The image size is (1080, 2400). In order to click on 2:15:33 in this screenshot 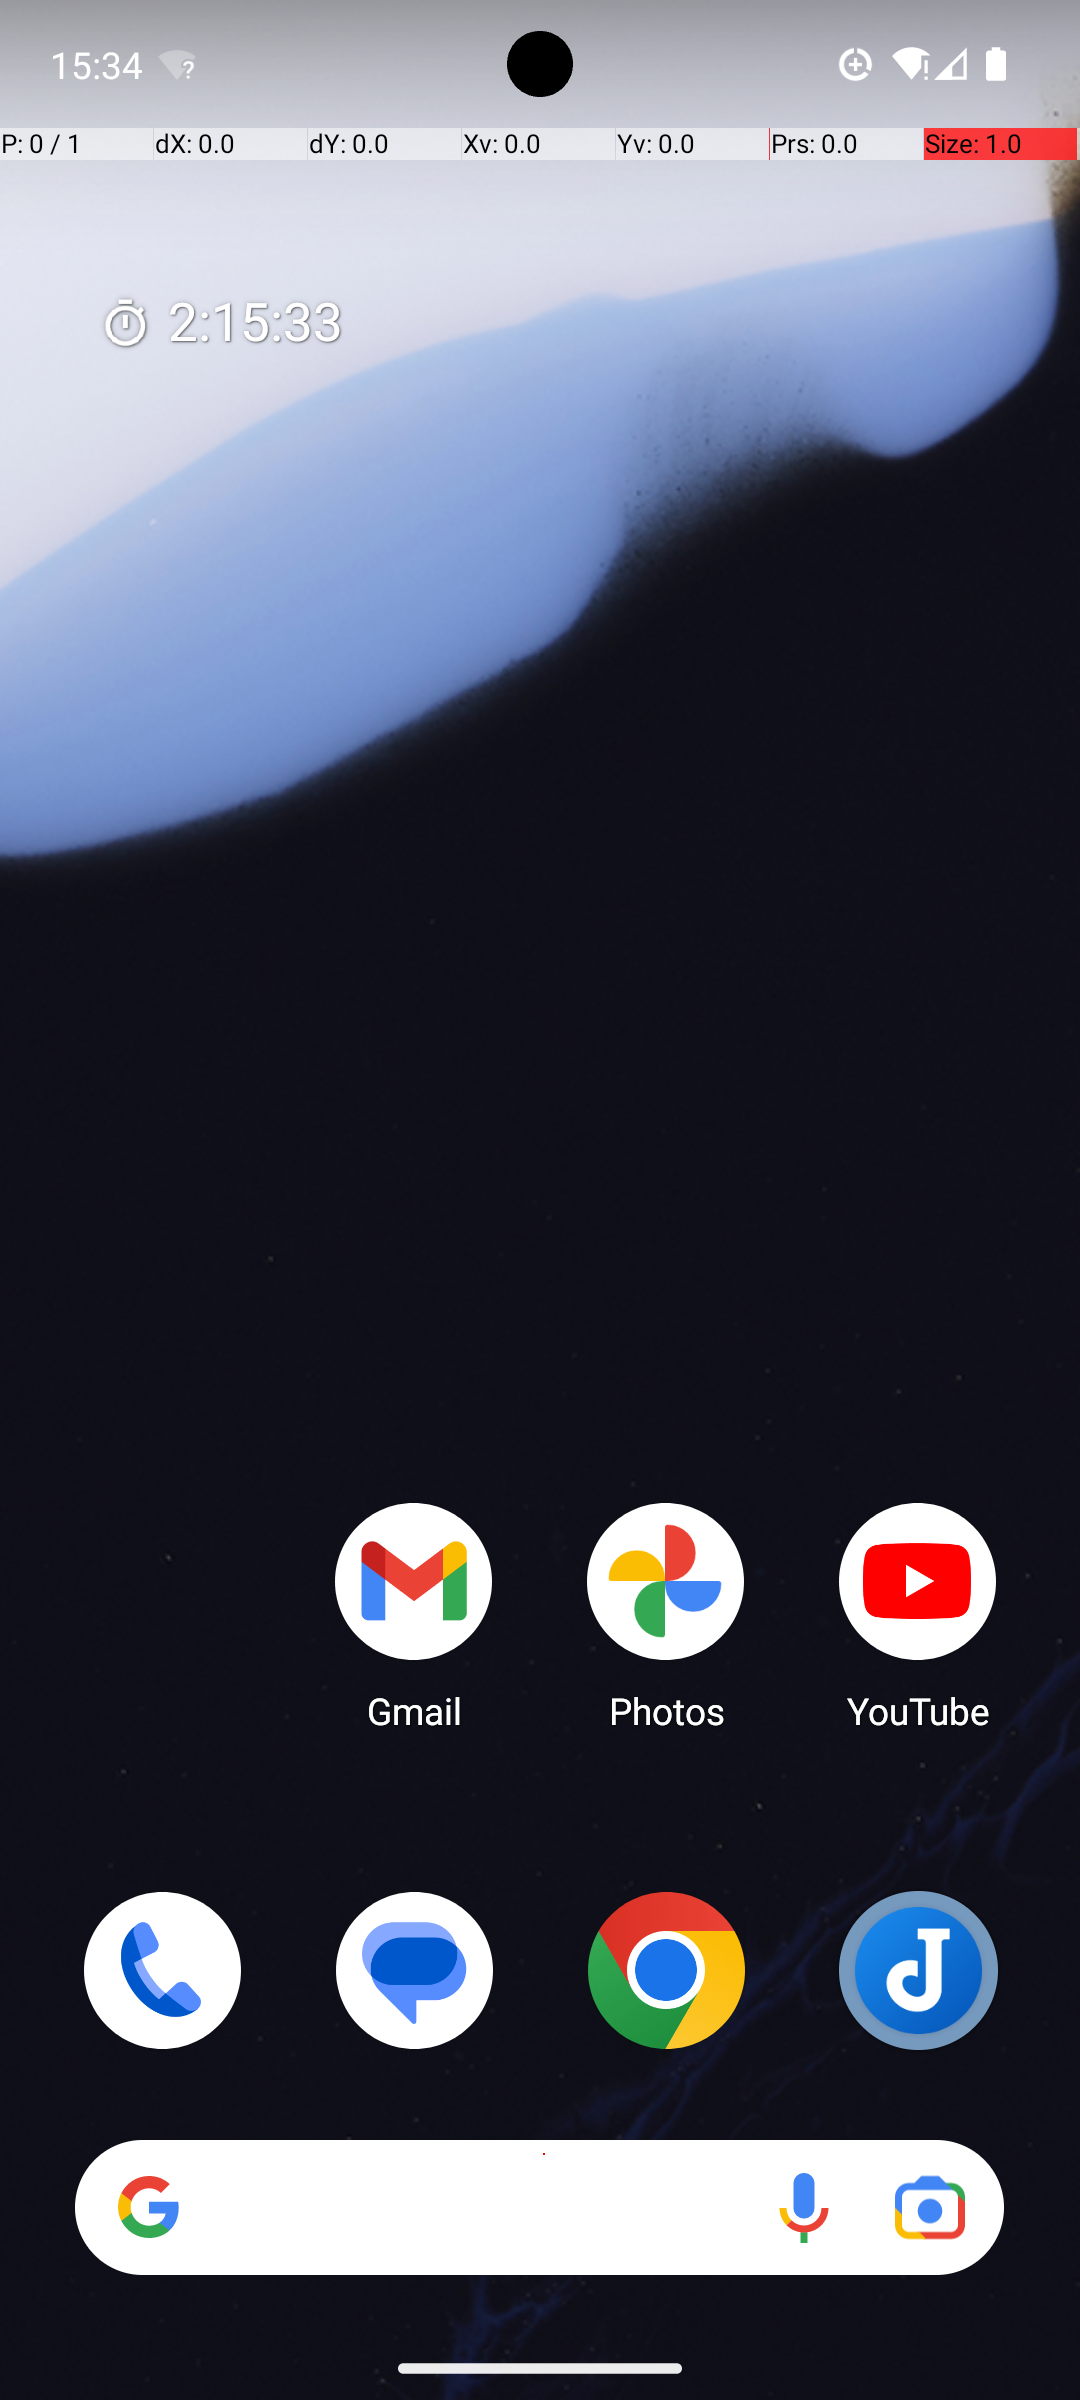, I will do `click(221, 324)`.